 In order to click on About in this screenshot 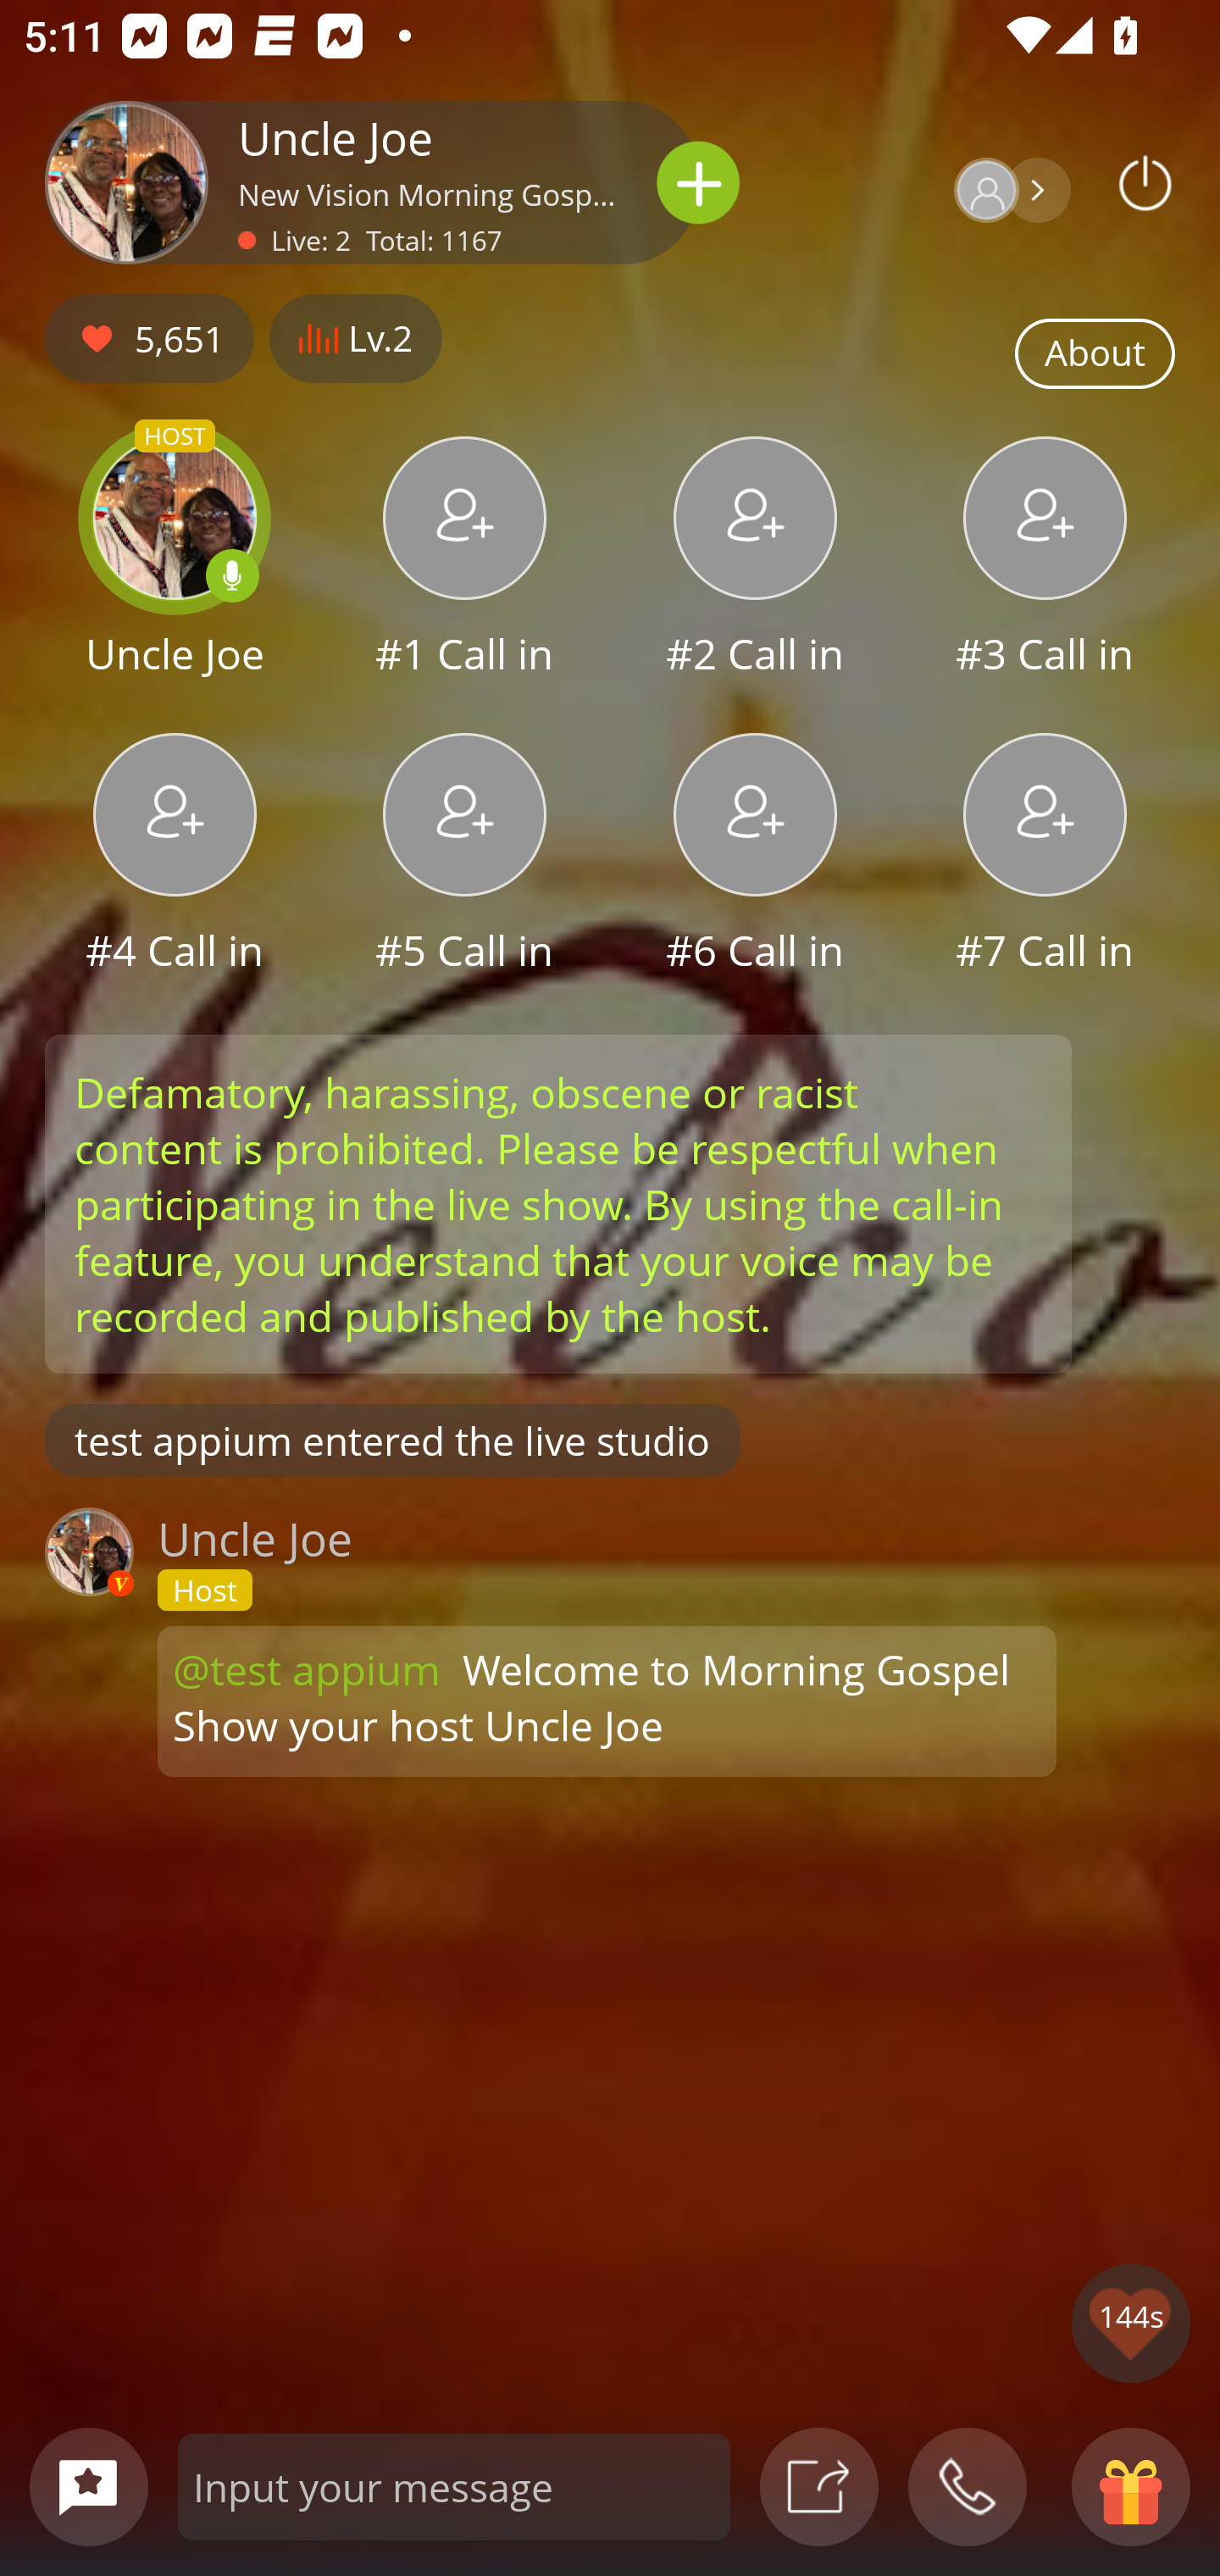, I will do `click(1095, 354)`.